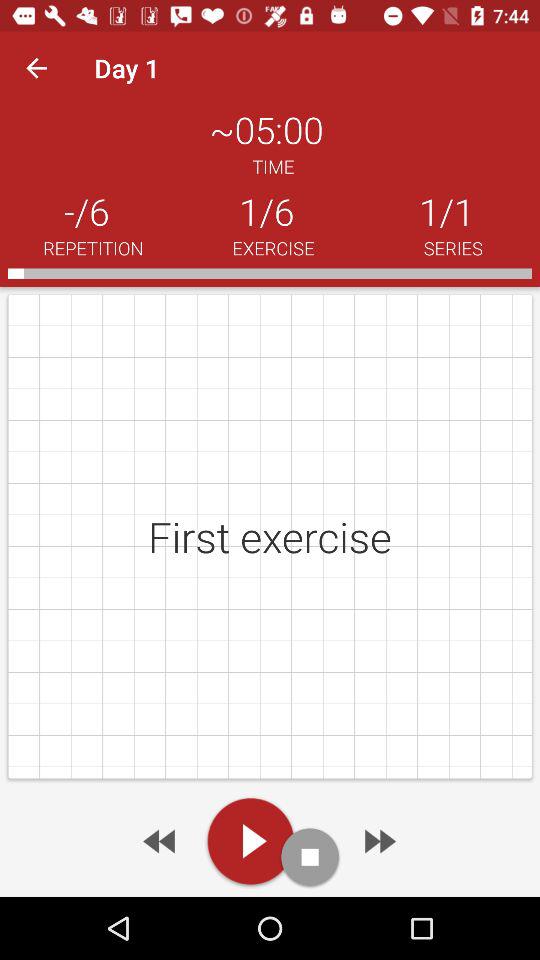 This screenshot has width=540, height=960. I want to click on go to previous, so click(161, 841).